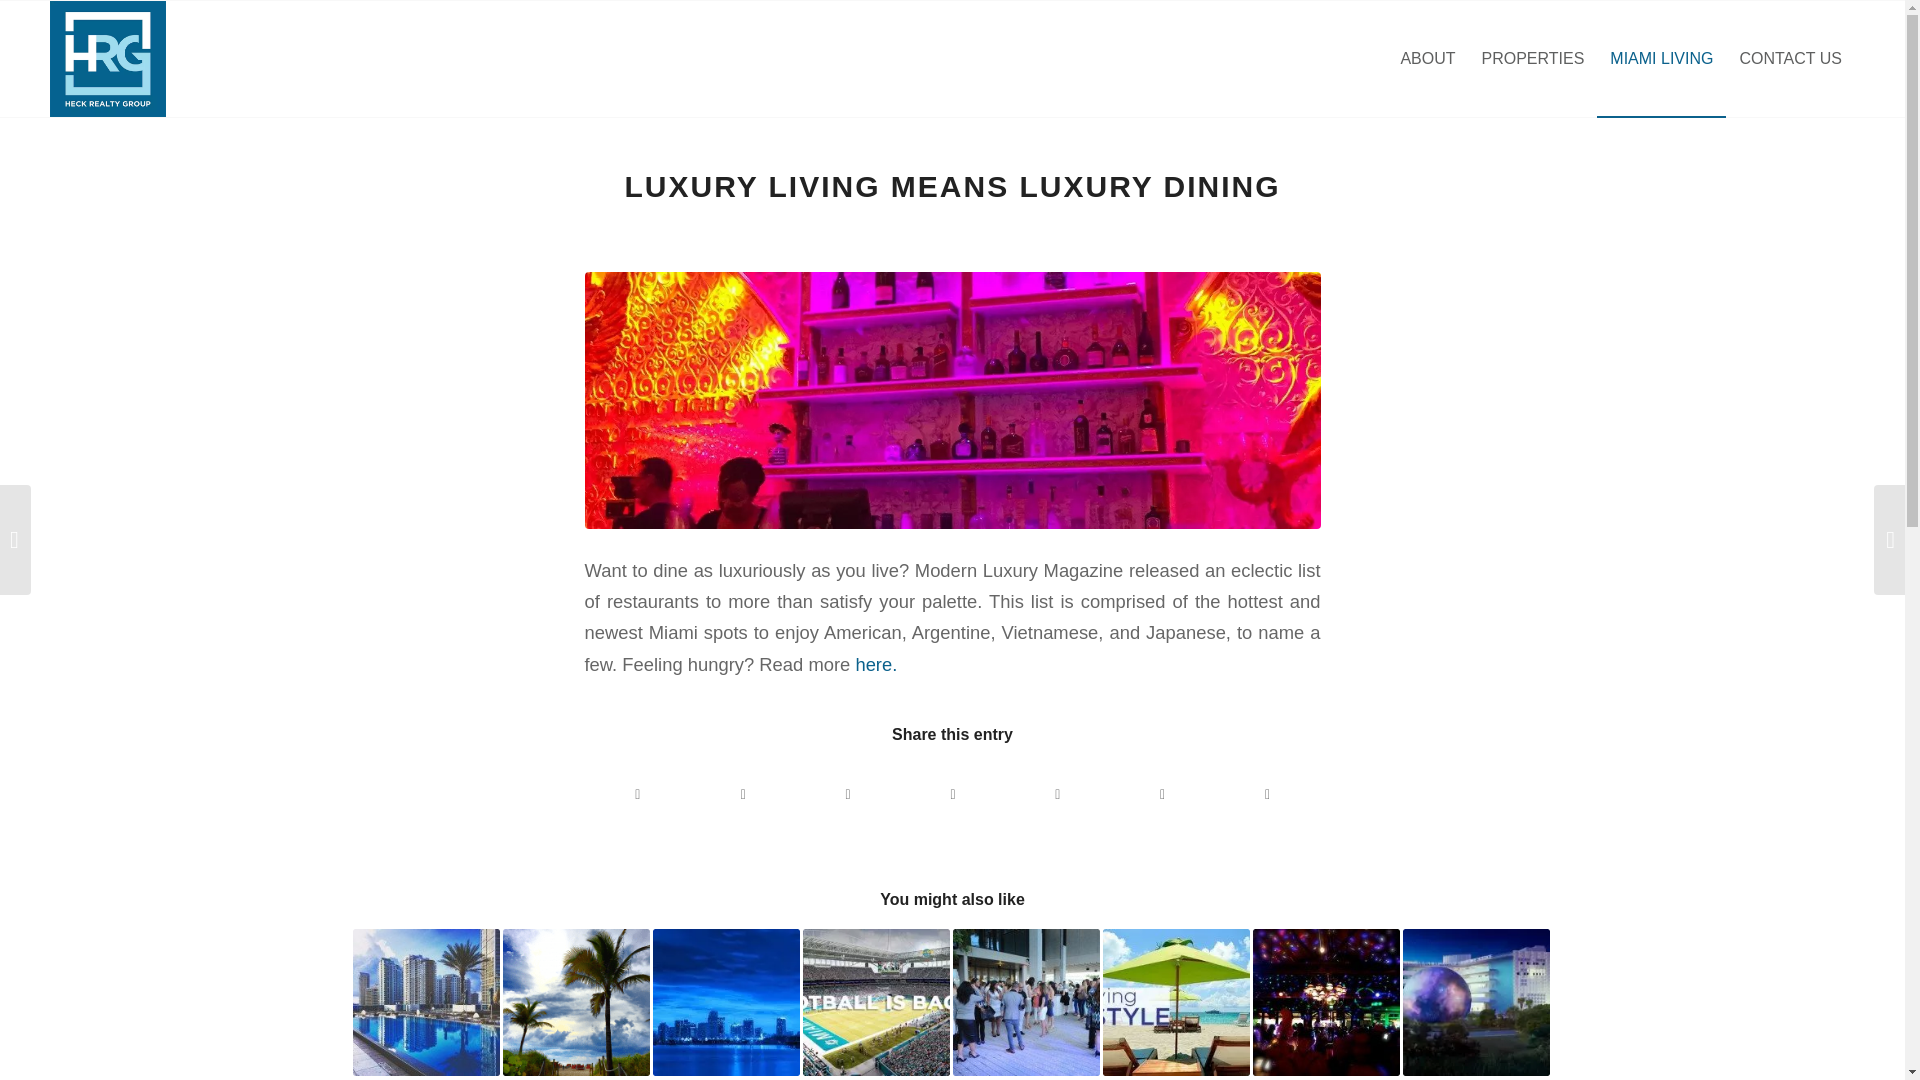 Image resolution: width=1920 pixels, height=1080 pixels. What do you see at coordinates (1532, 58) in the screenshot?
I see `PROPERTIES` at bounding box center [1532, 58].